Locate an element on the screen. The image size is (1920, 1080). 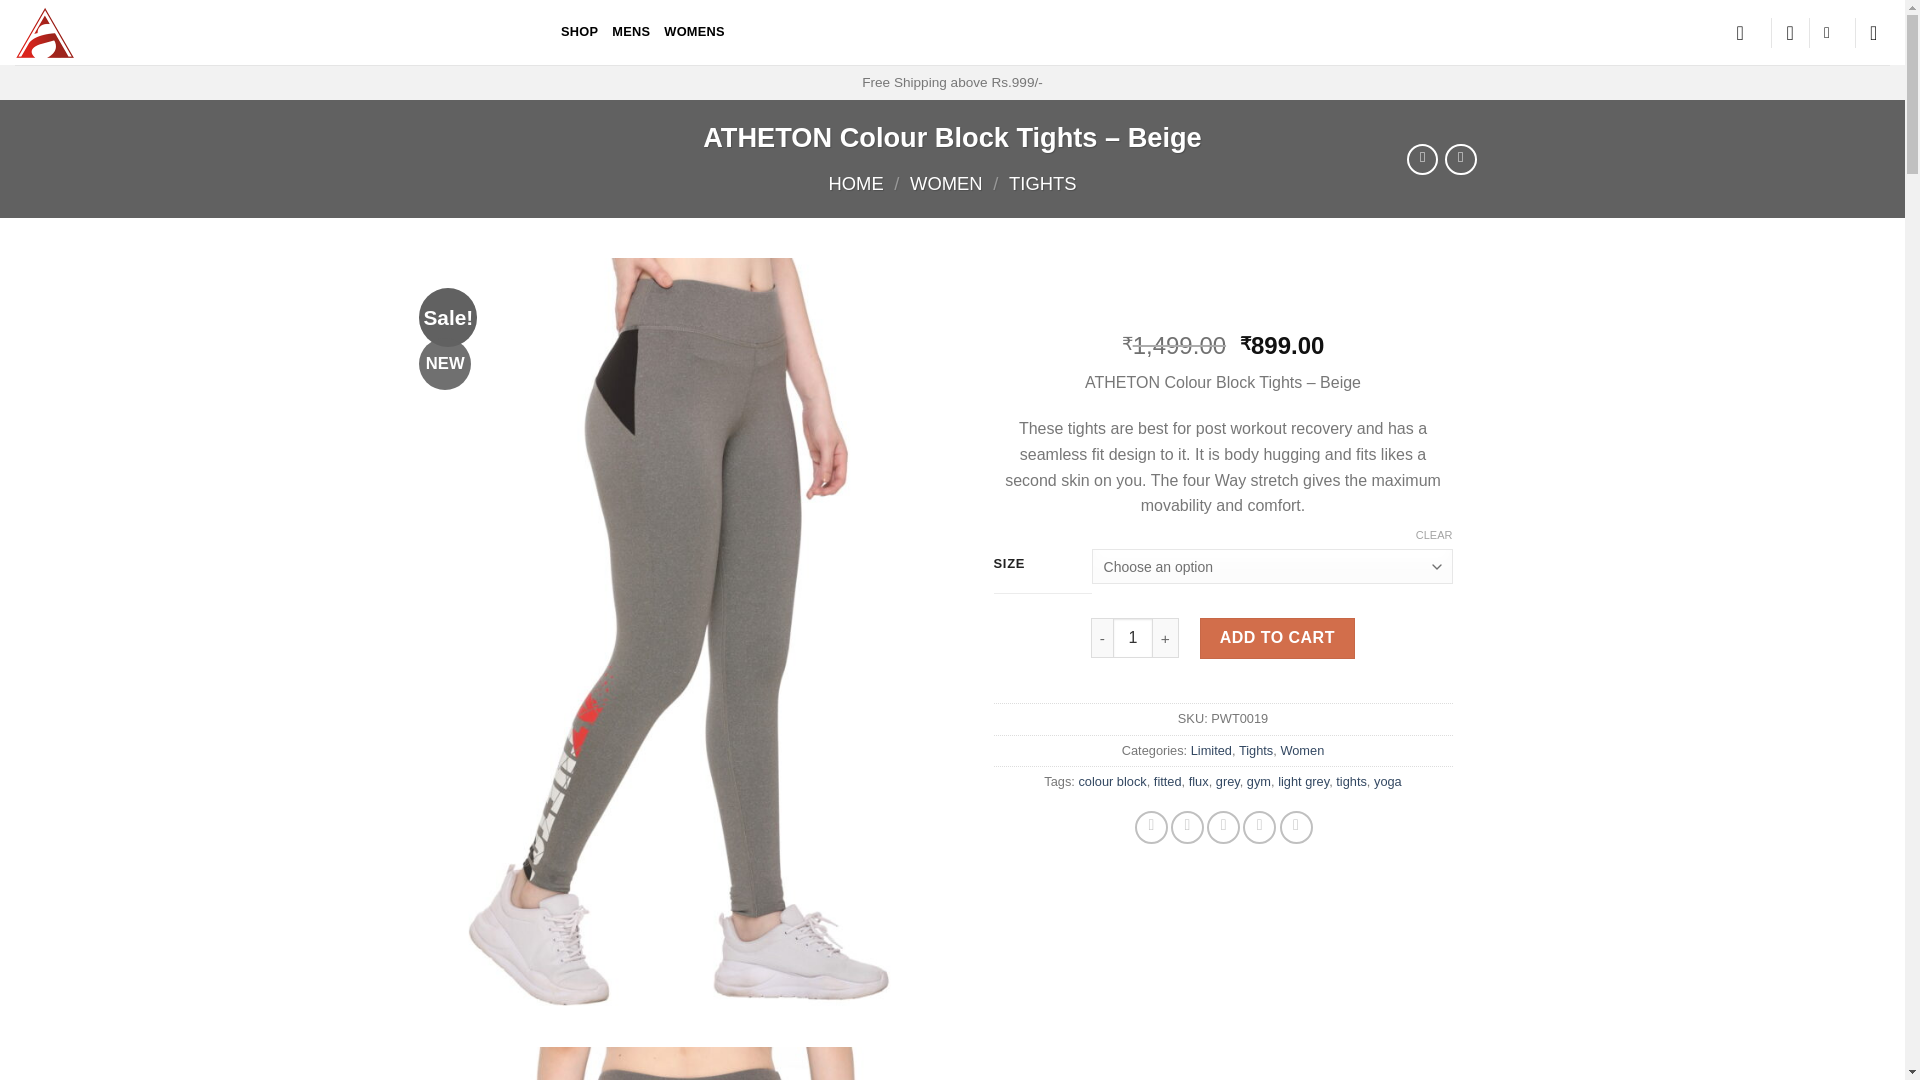
0V1A0327 is located at coordinates (683, 1063).